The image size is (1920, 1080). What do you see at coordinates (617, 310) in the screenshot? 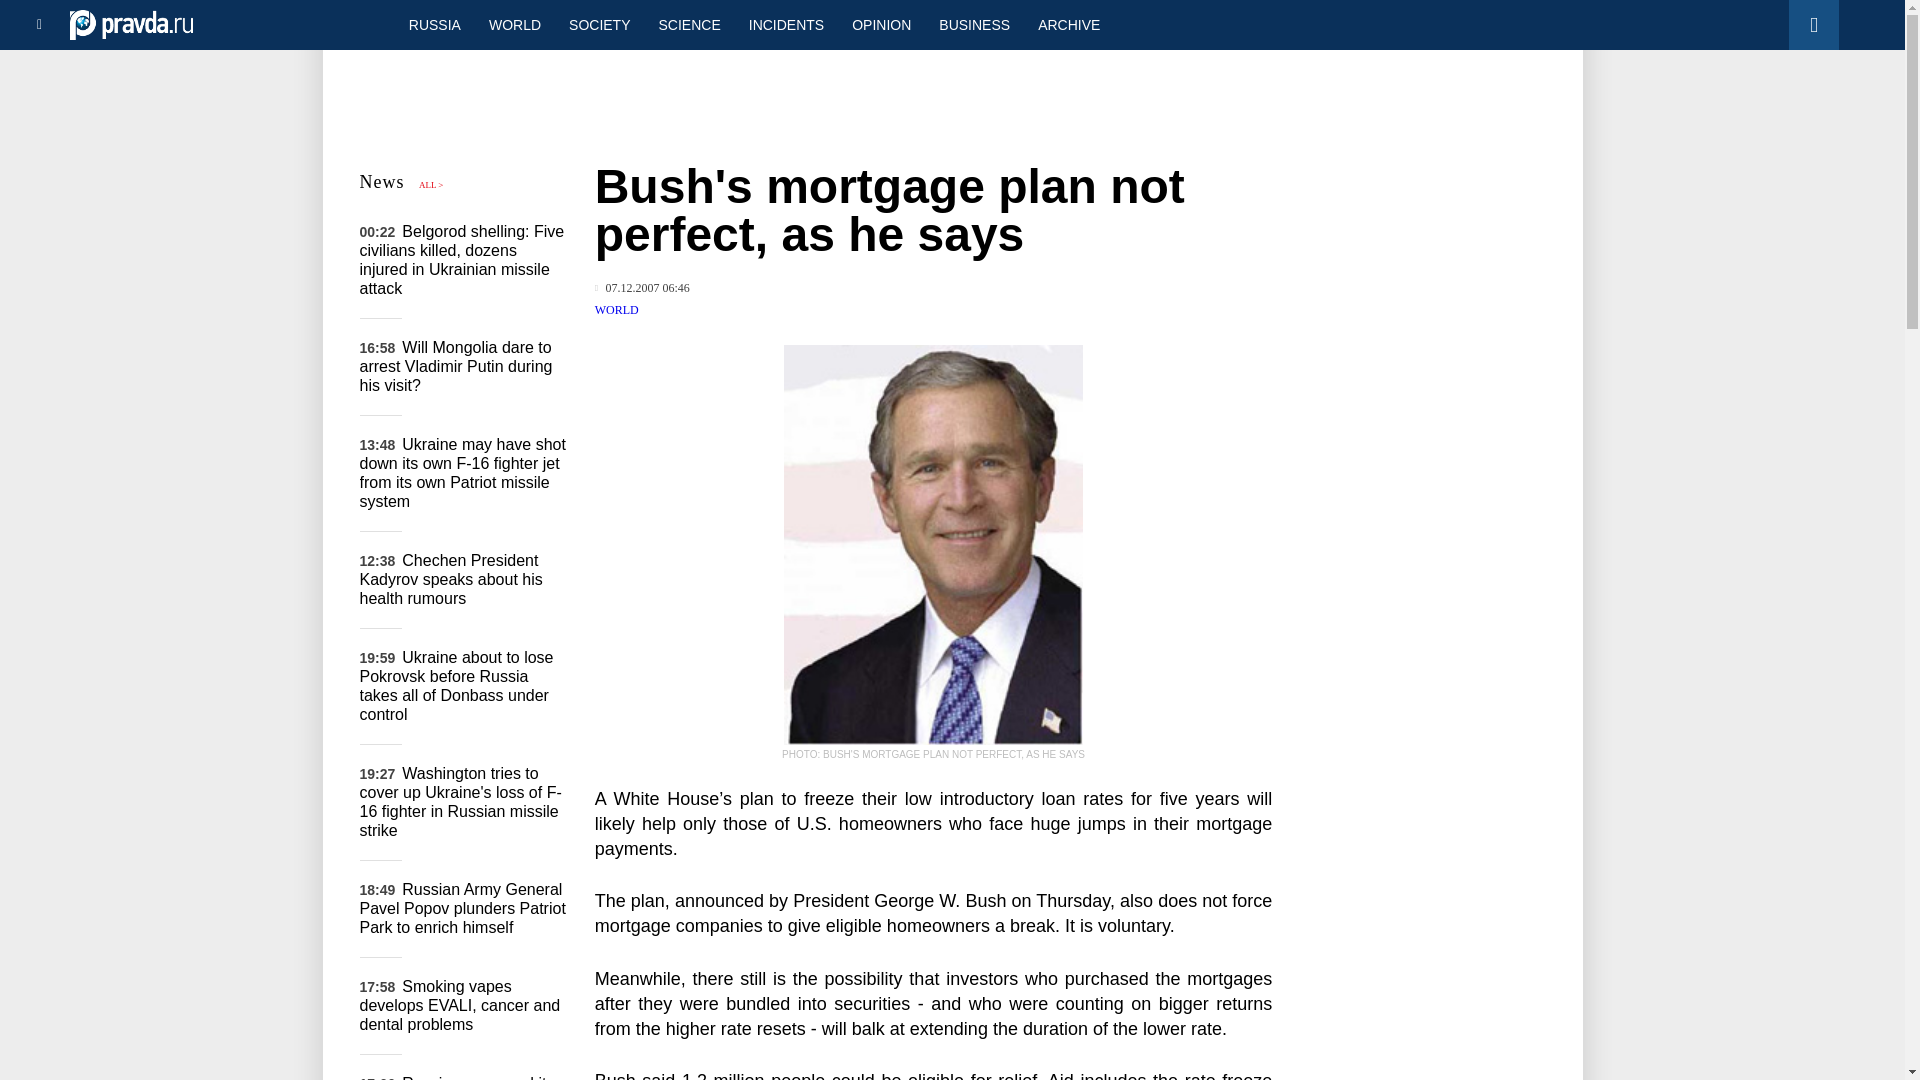
I see `WORLD` at bounding box center [617, 310].